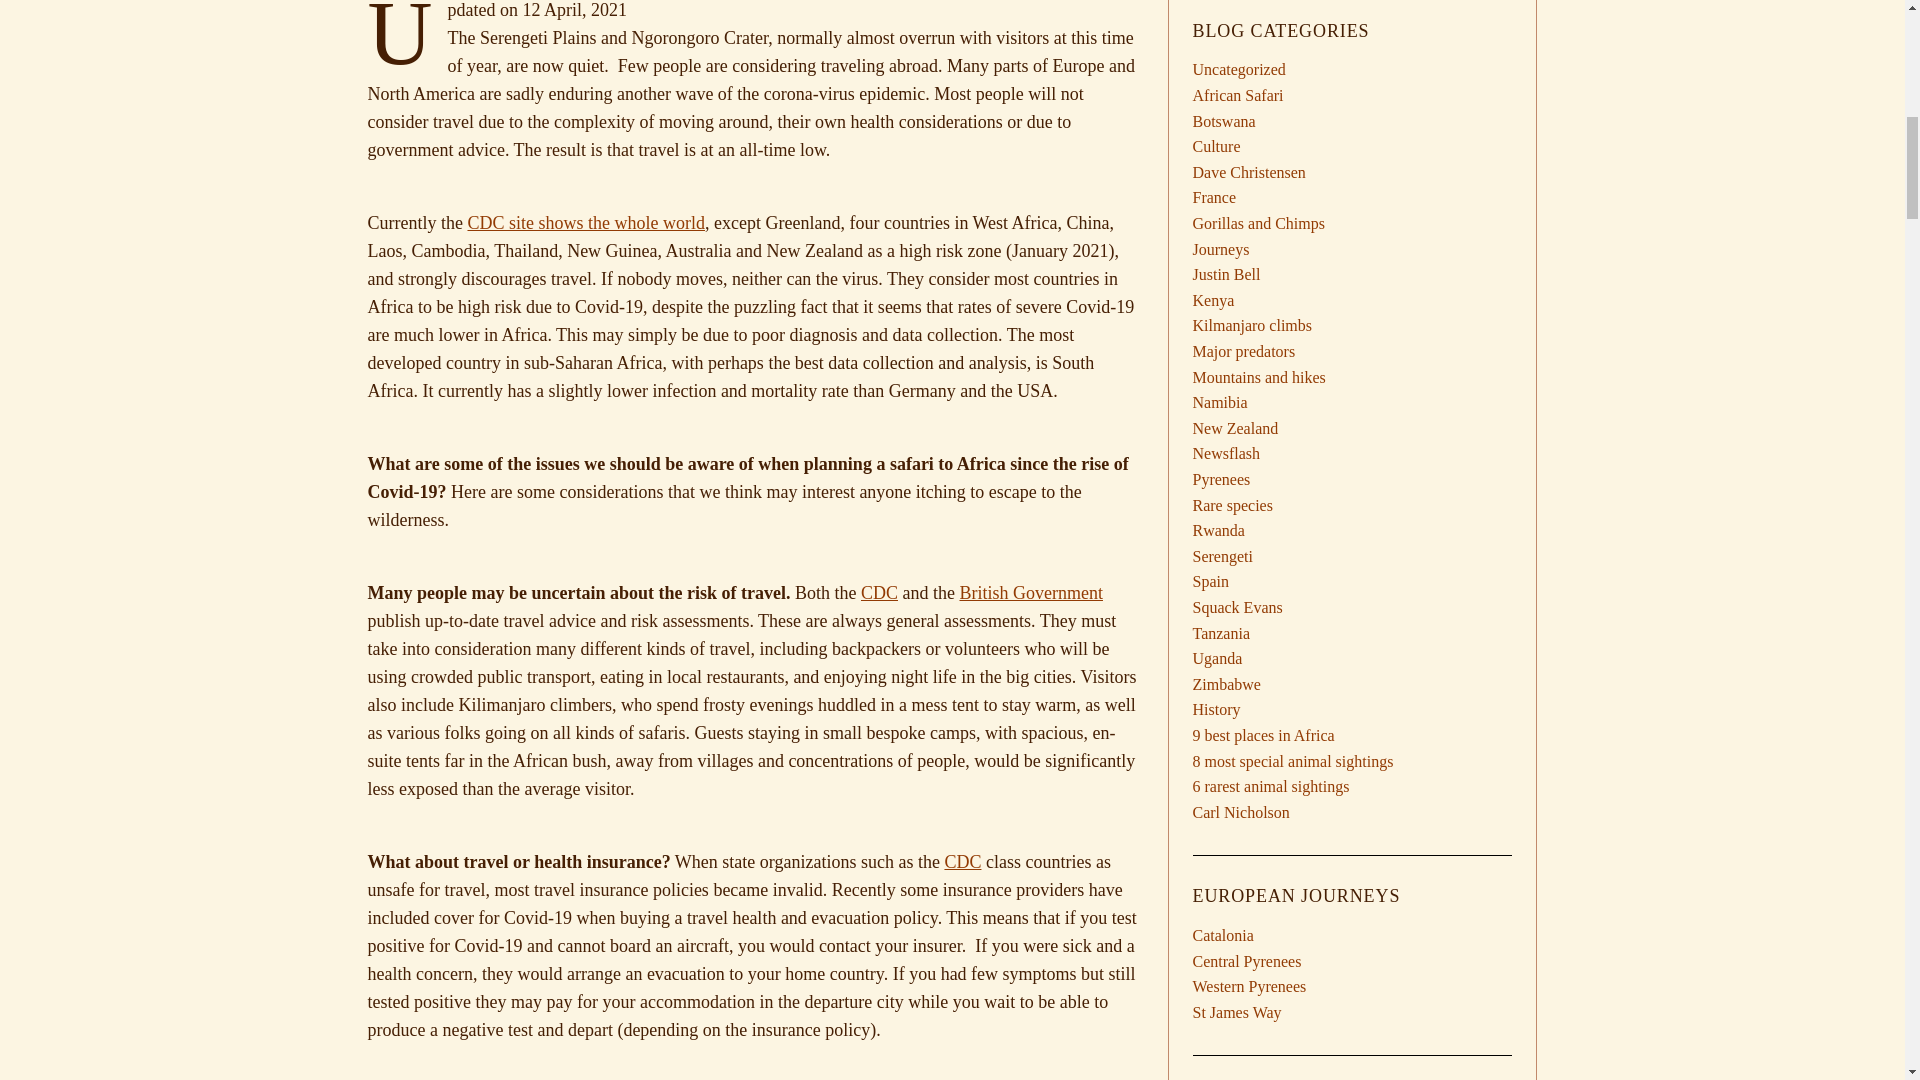 Image resolution: width=1920 pixels, height=1080 pixels. I want to click on View all posts filed under Namibia, so click(1219, 402).